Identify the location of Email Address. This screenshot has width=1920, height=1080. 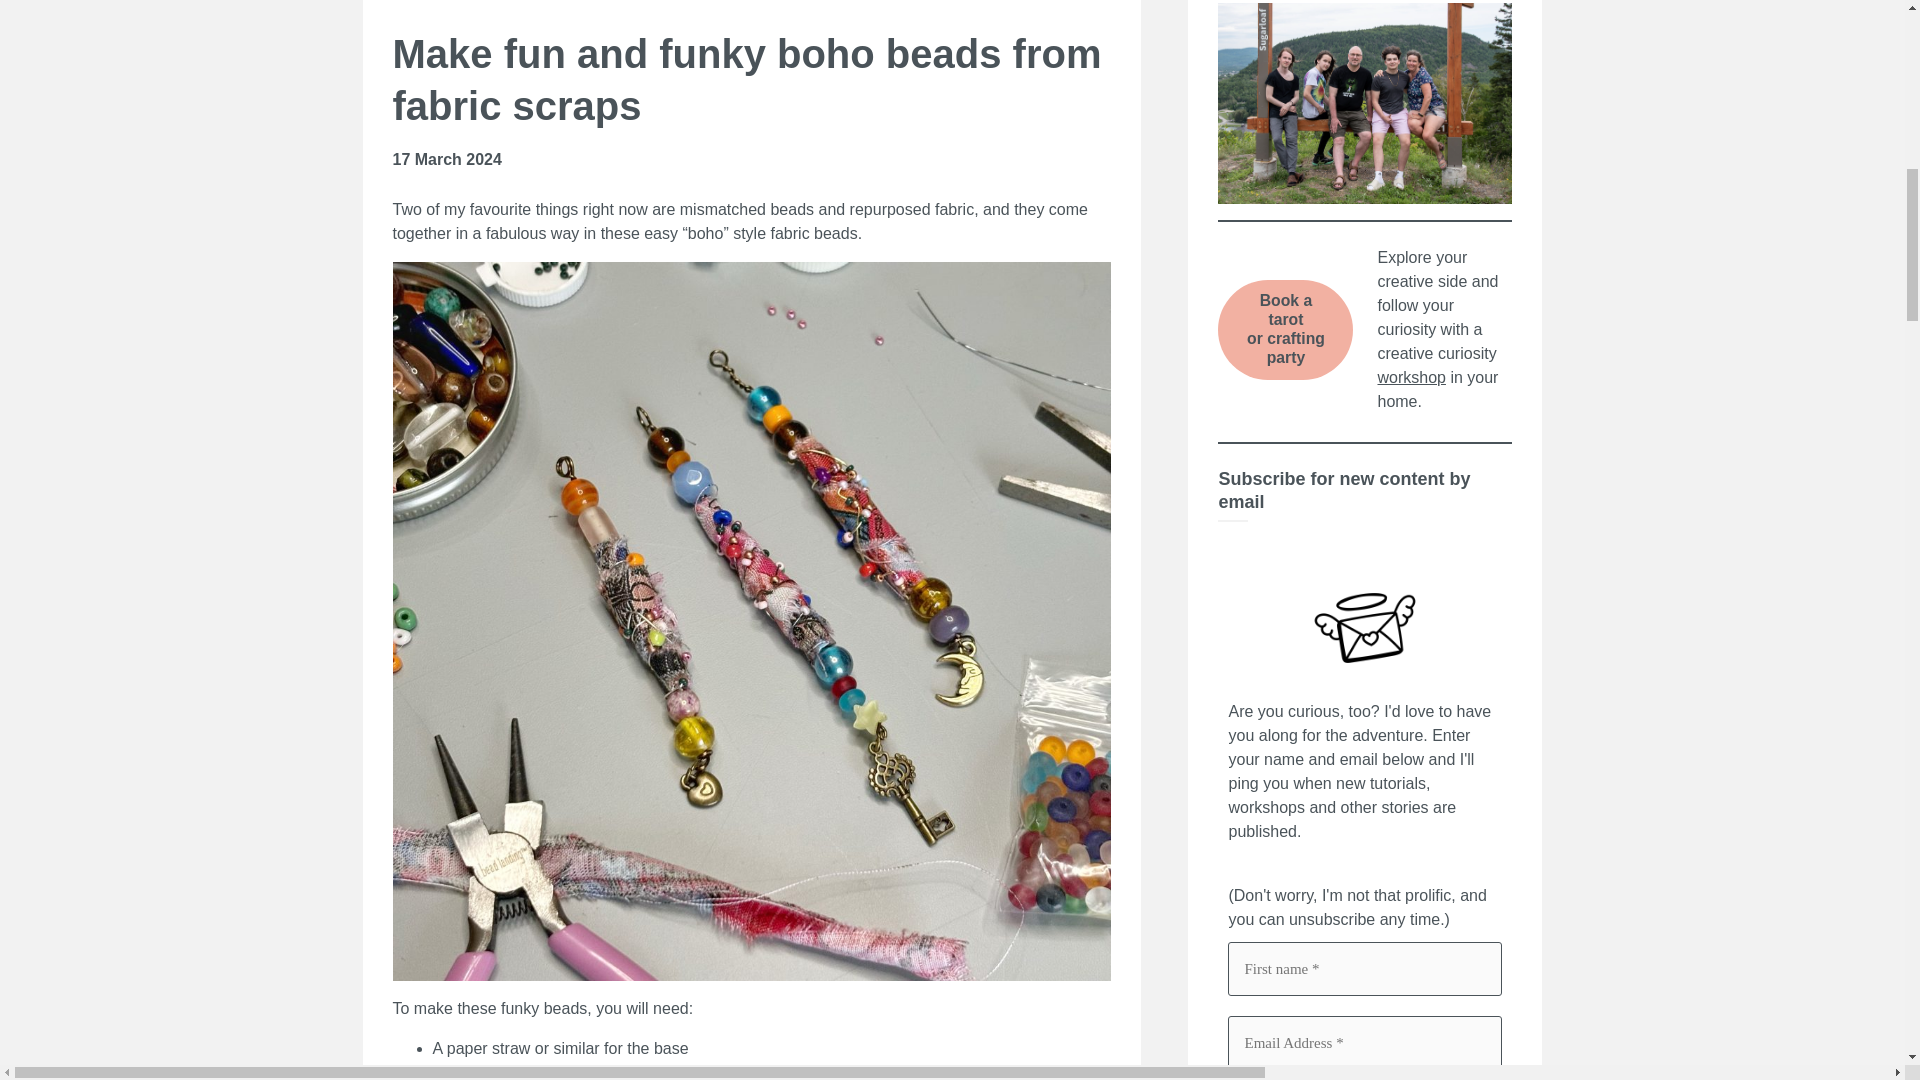
(1410, 377).